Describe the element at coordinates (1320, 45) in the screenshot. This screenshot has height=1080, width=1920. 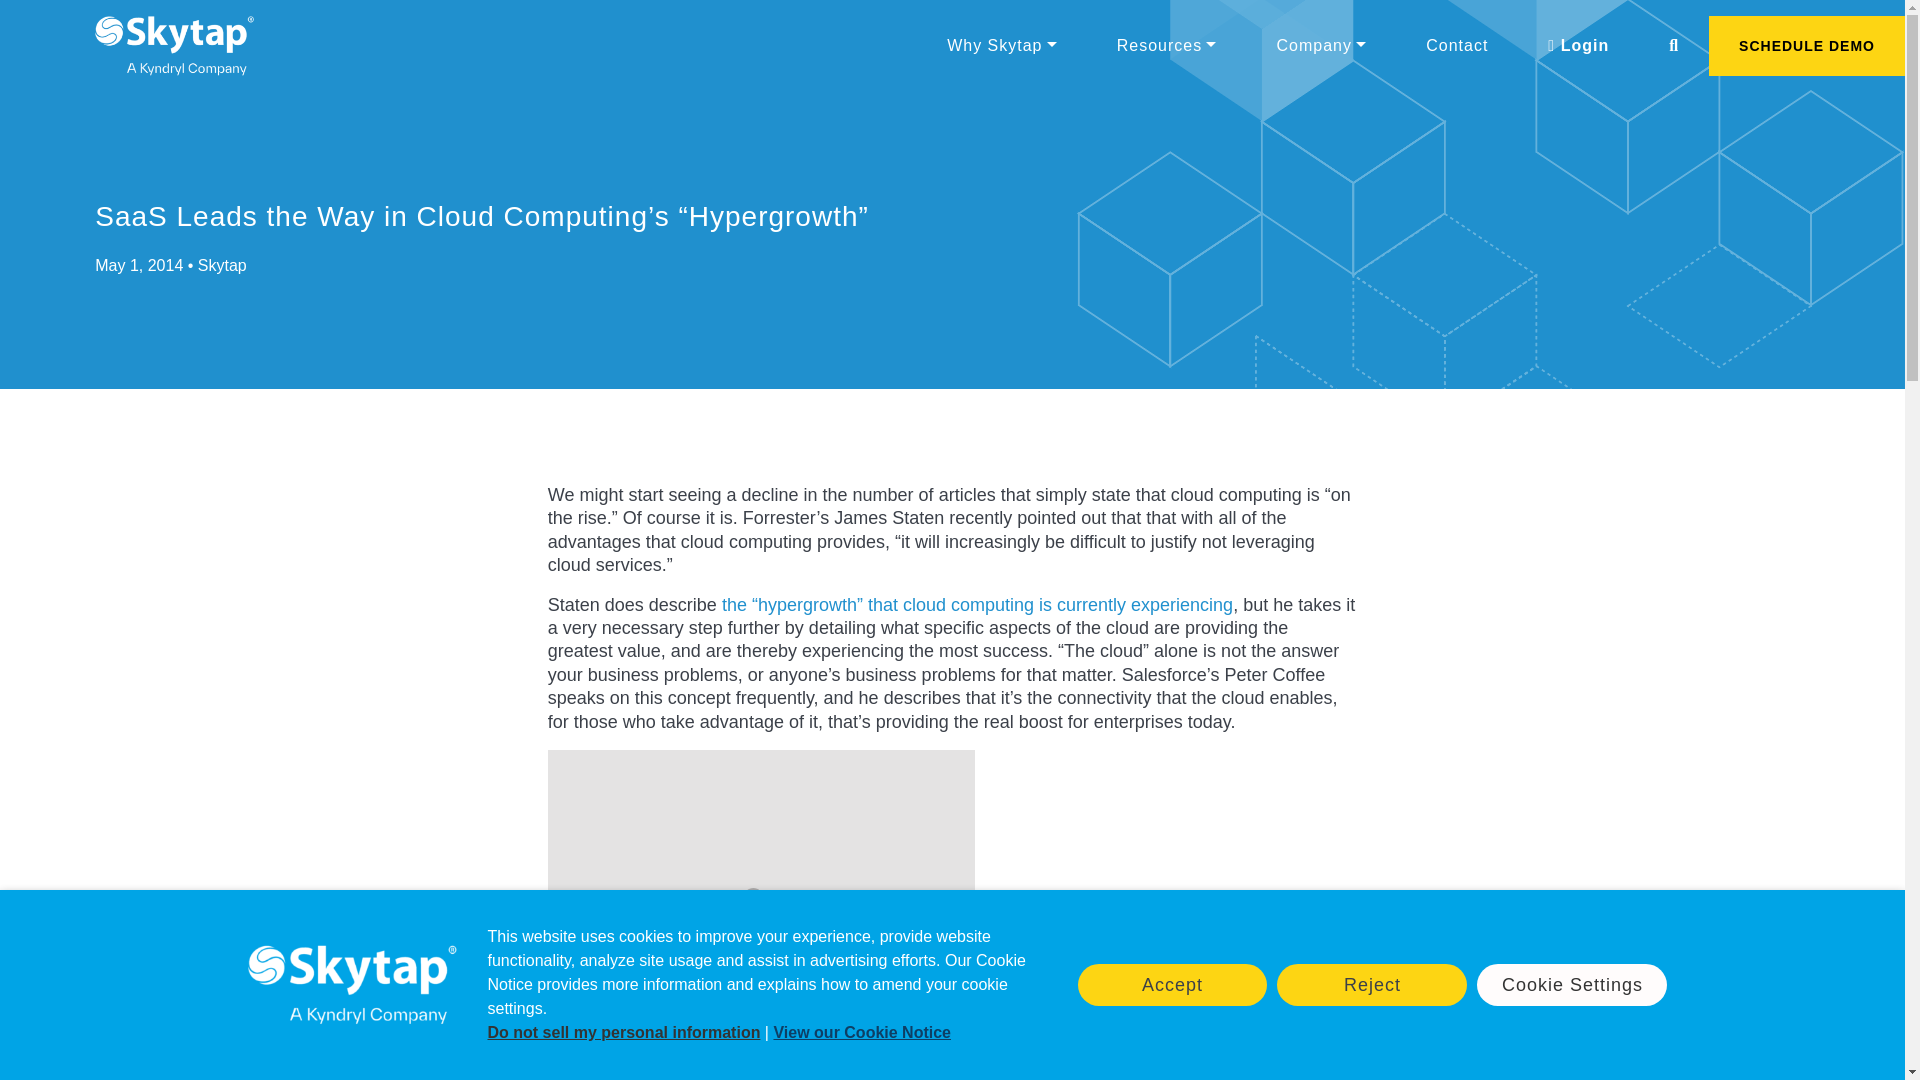
I see `Company` at that location.